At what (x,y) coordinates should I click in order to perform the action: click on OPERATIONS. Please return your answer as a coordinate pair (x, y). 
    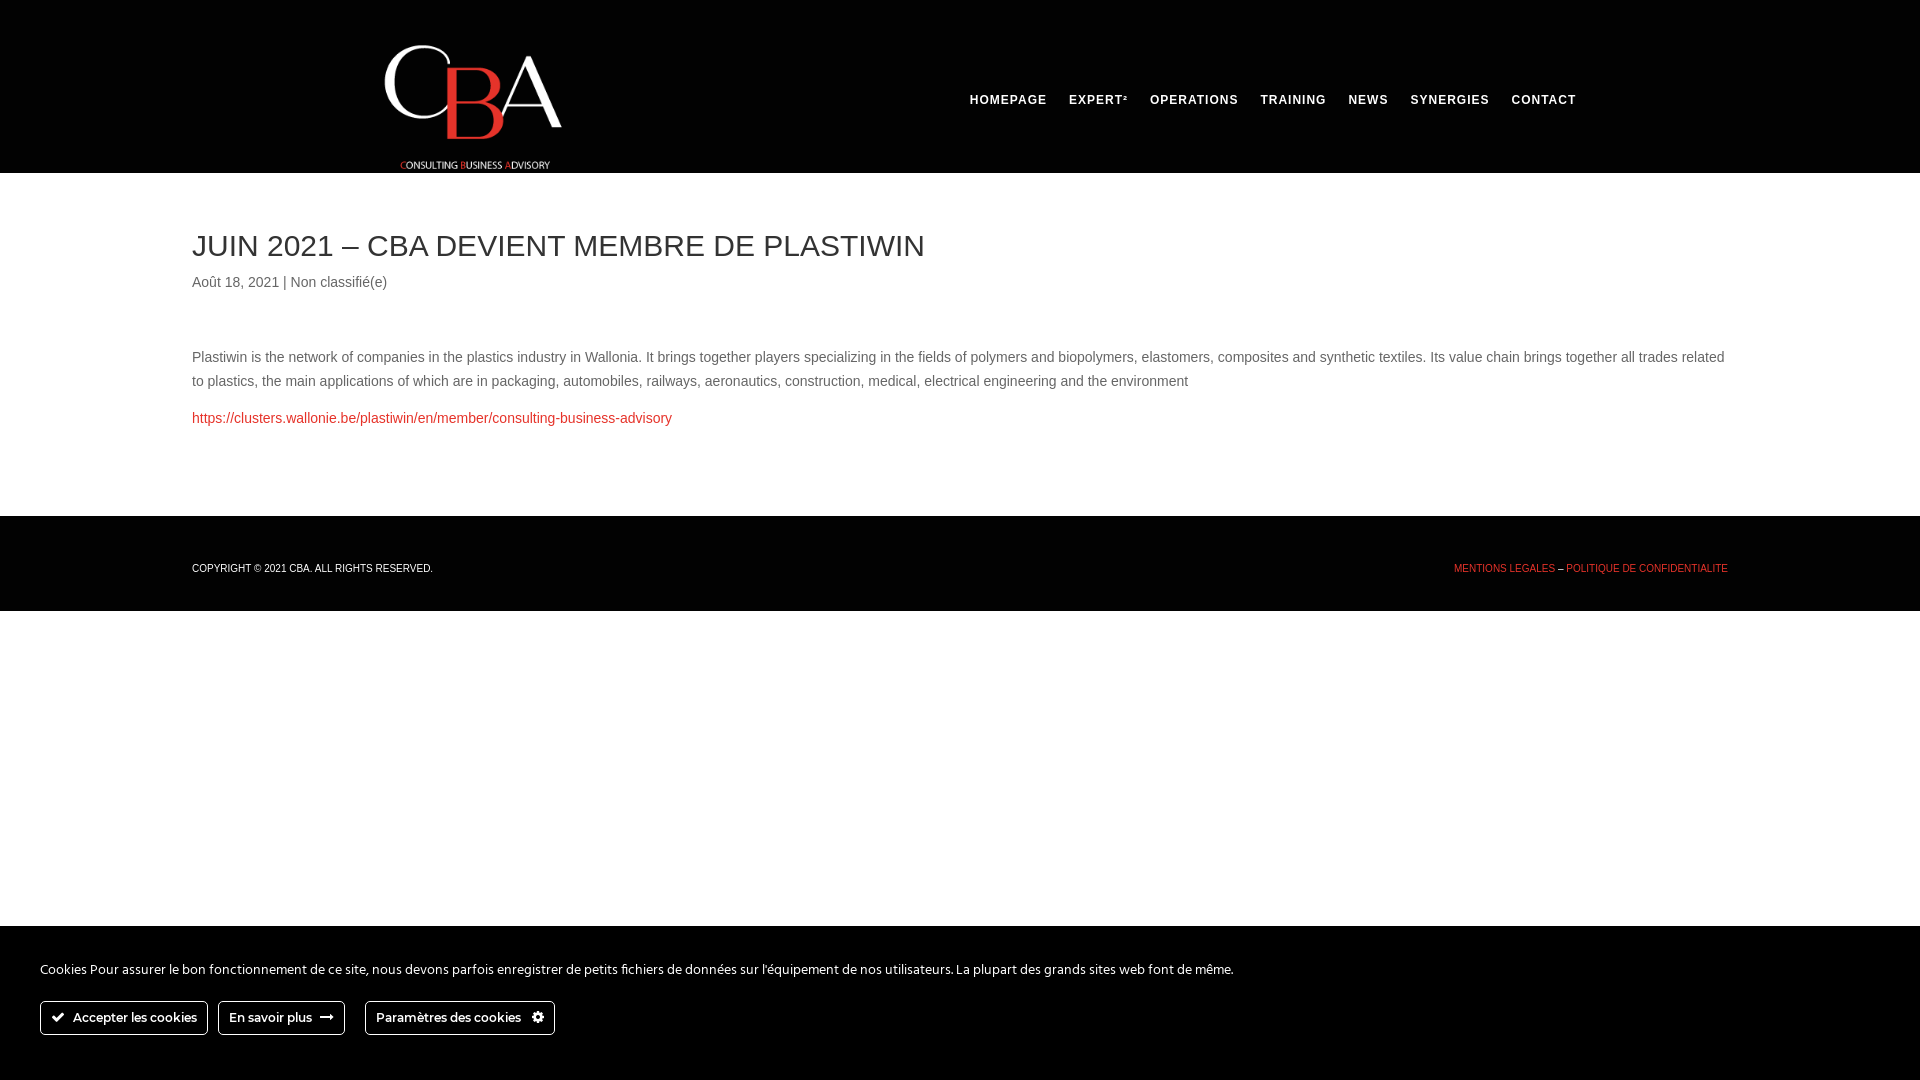
    Looking at the image, I should click on (1194, 104).